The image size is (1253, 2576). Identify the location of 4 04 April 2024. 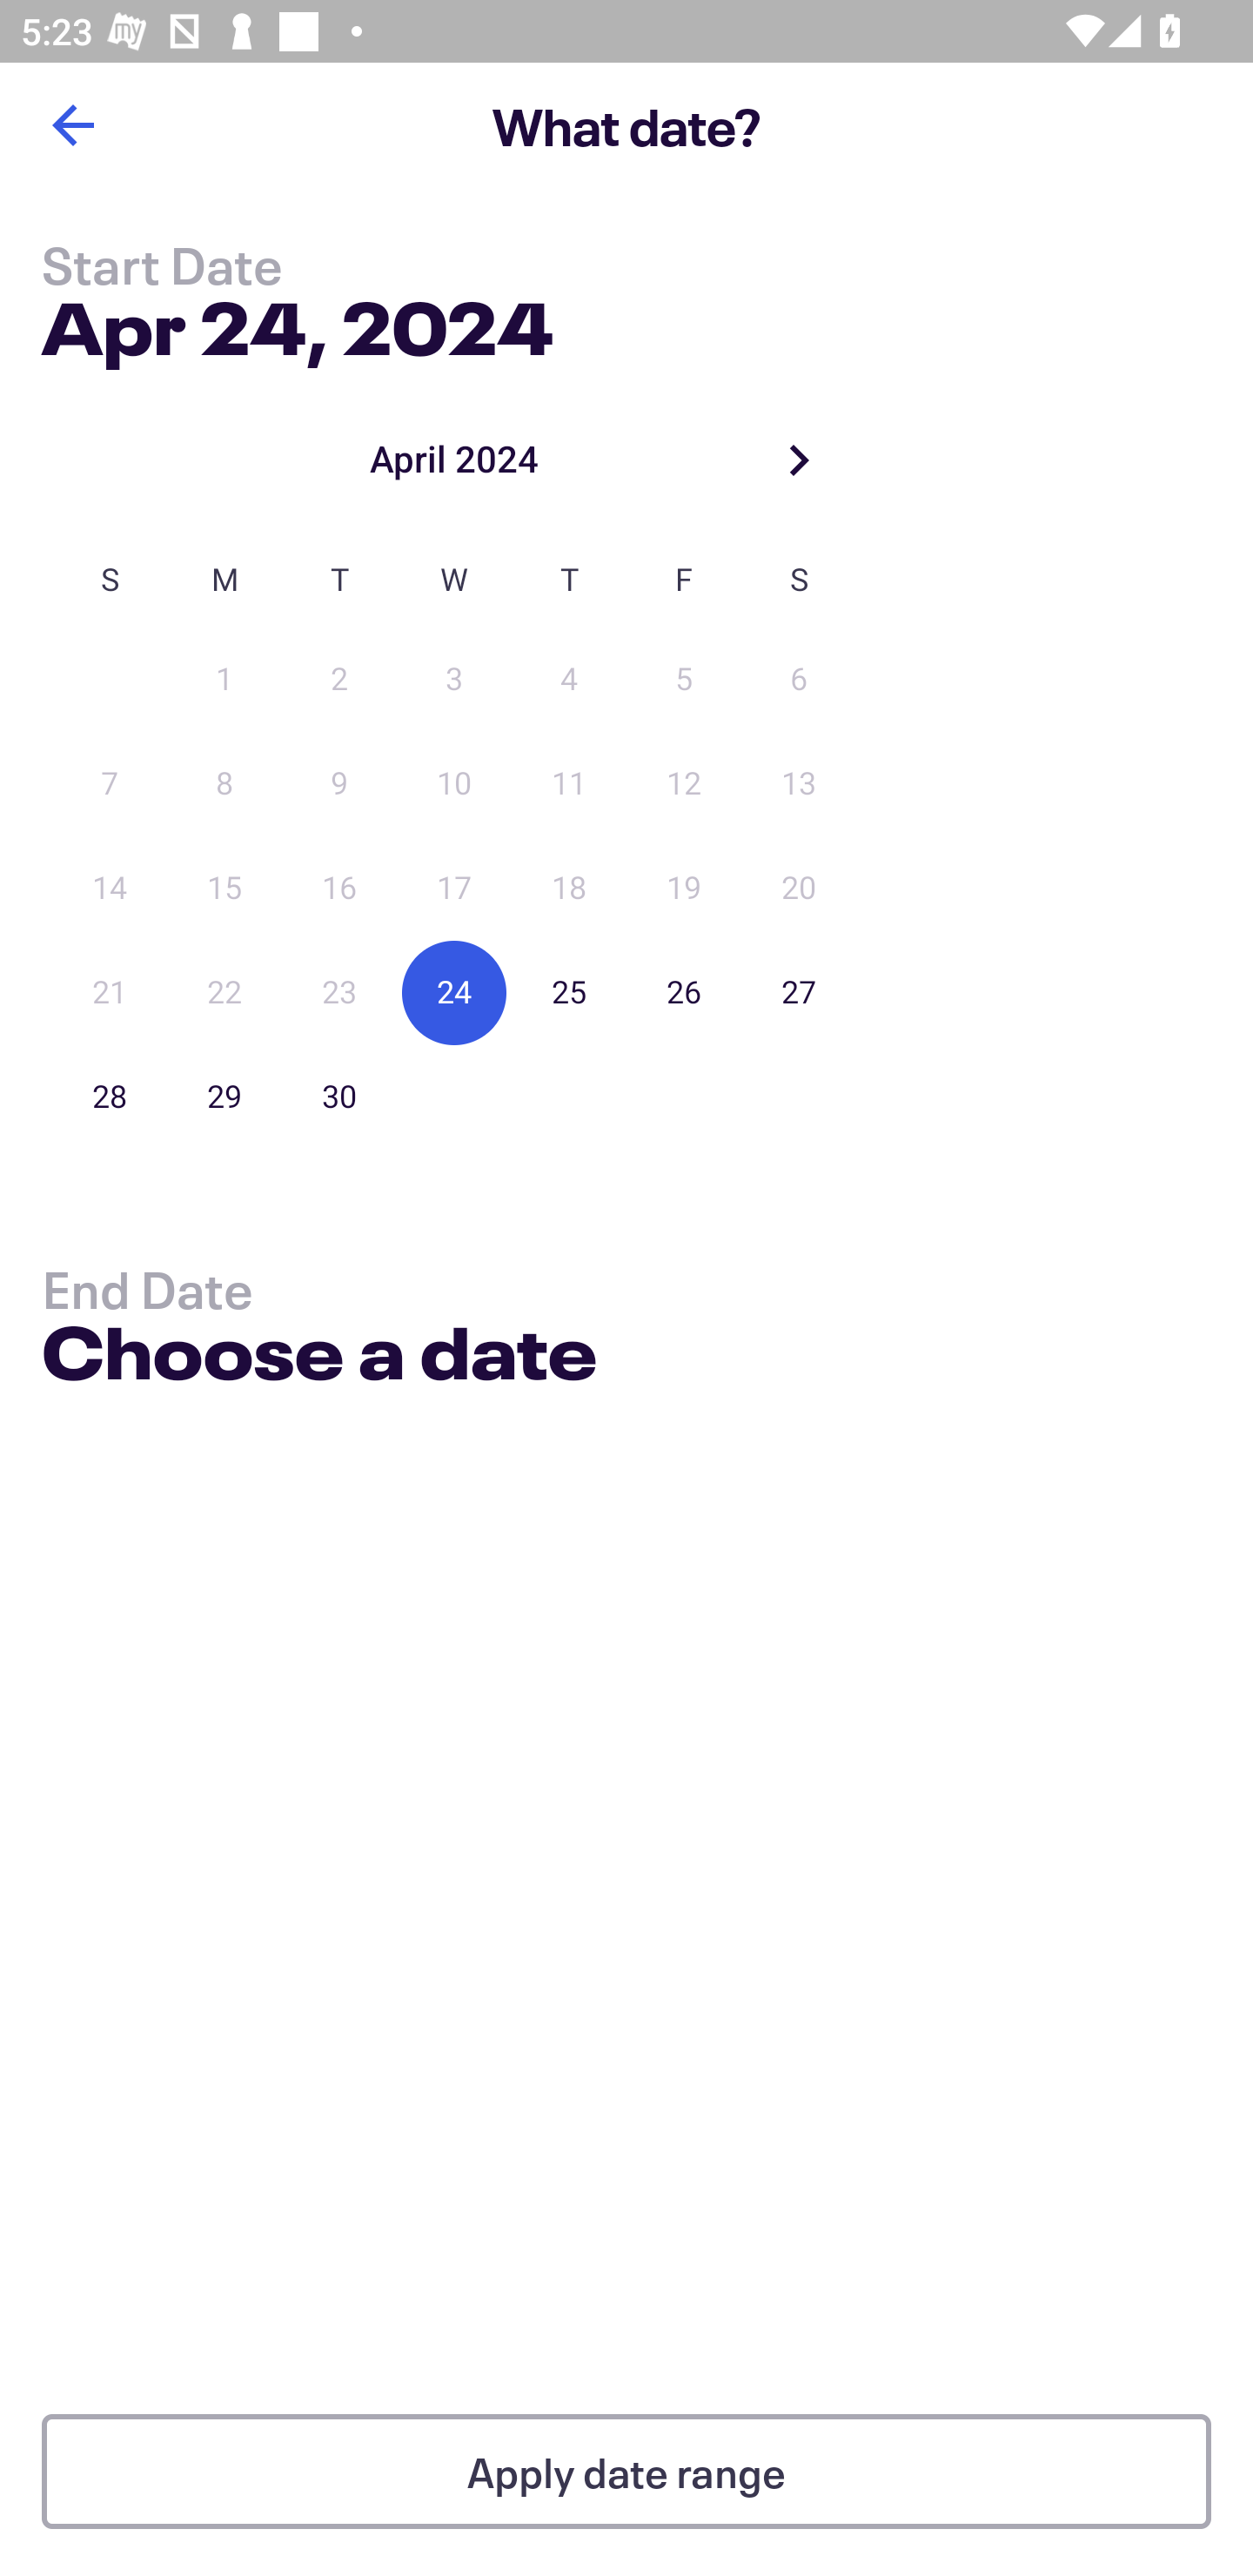
(569, 680).